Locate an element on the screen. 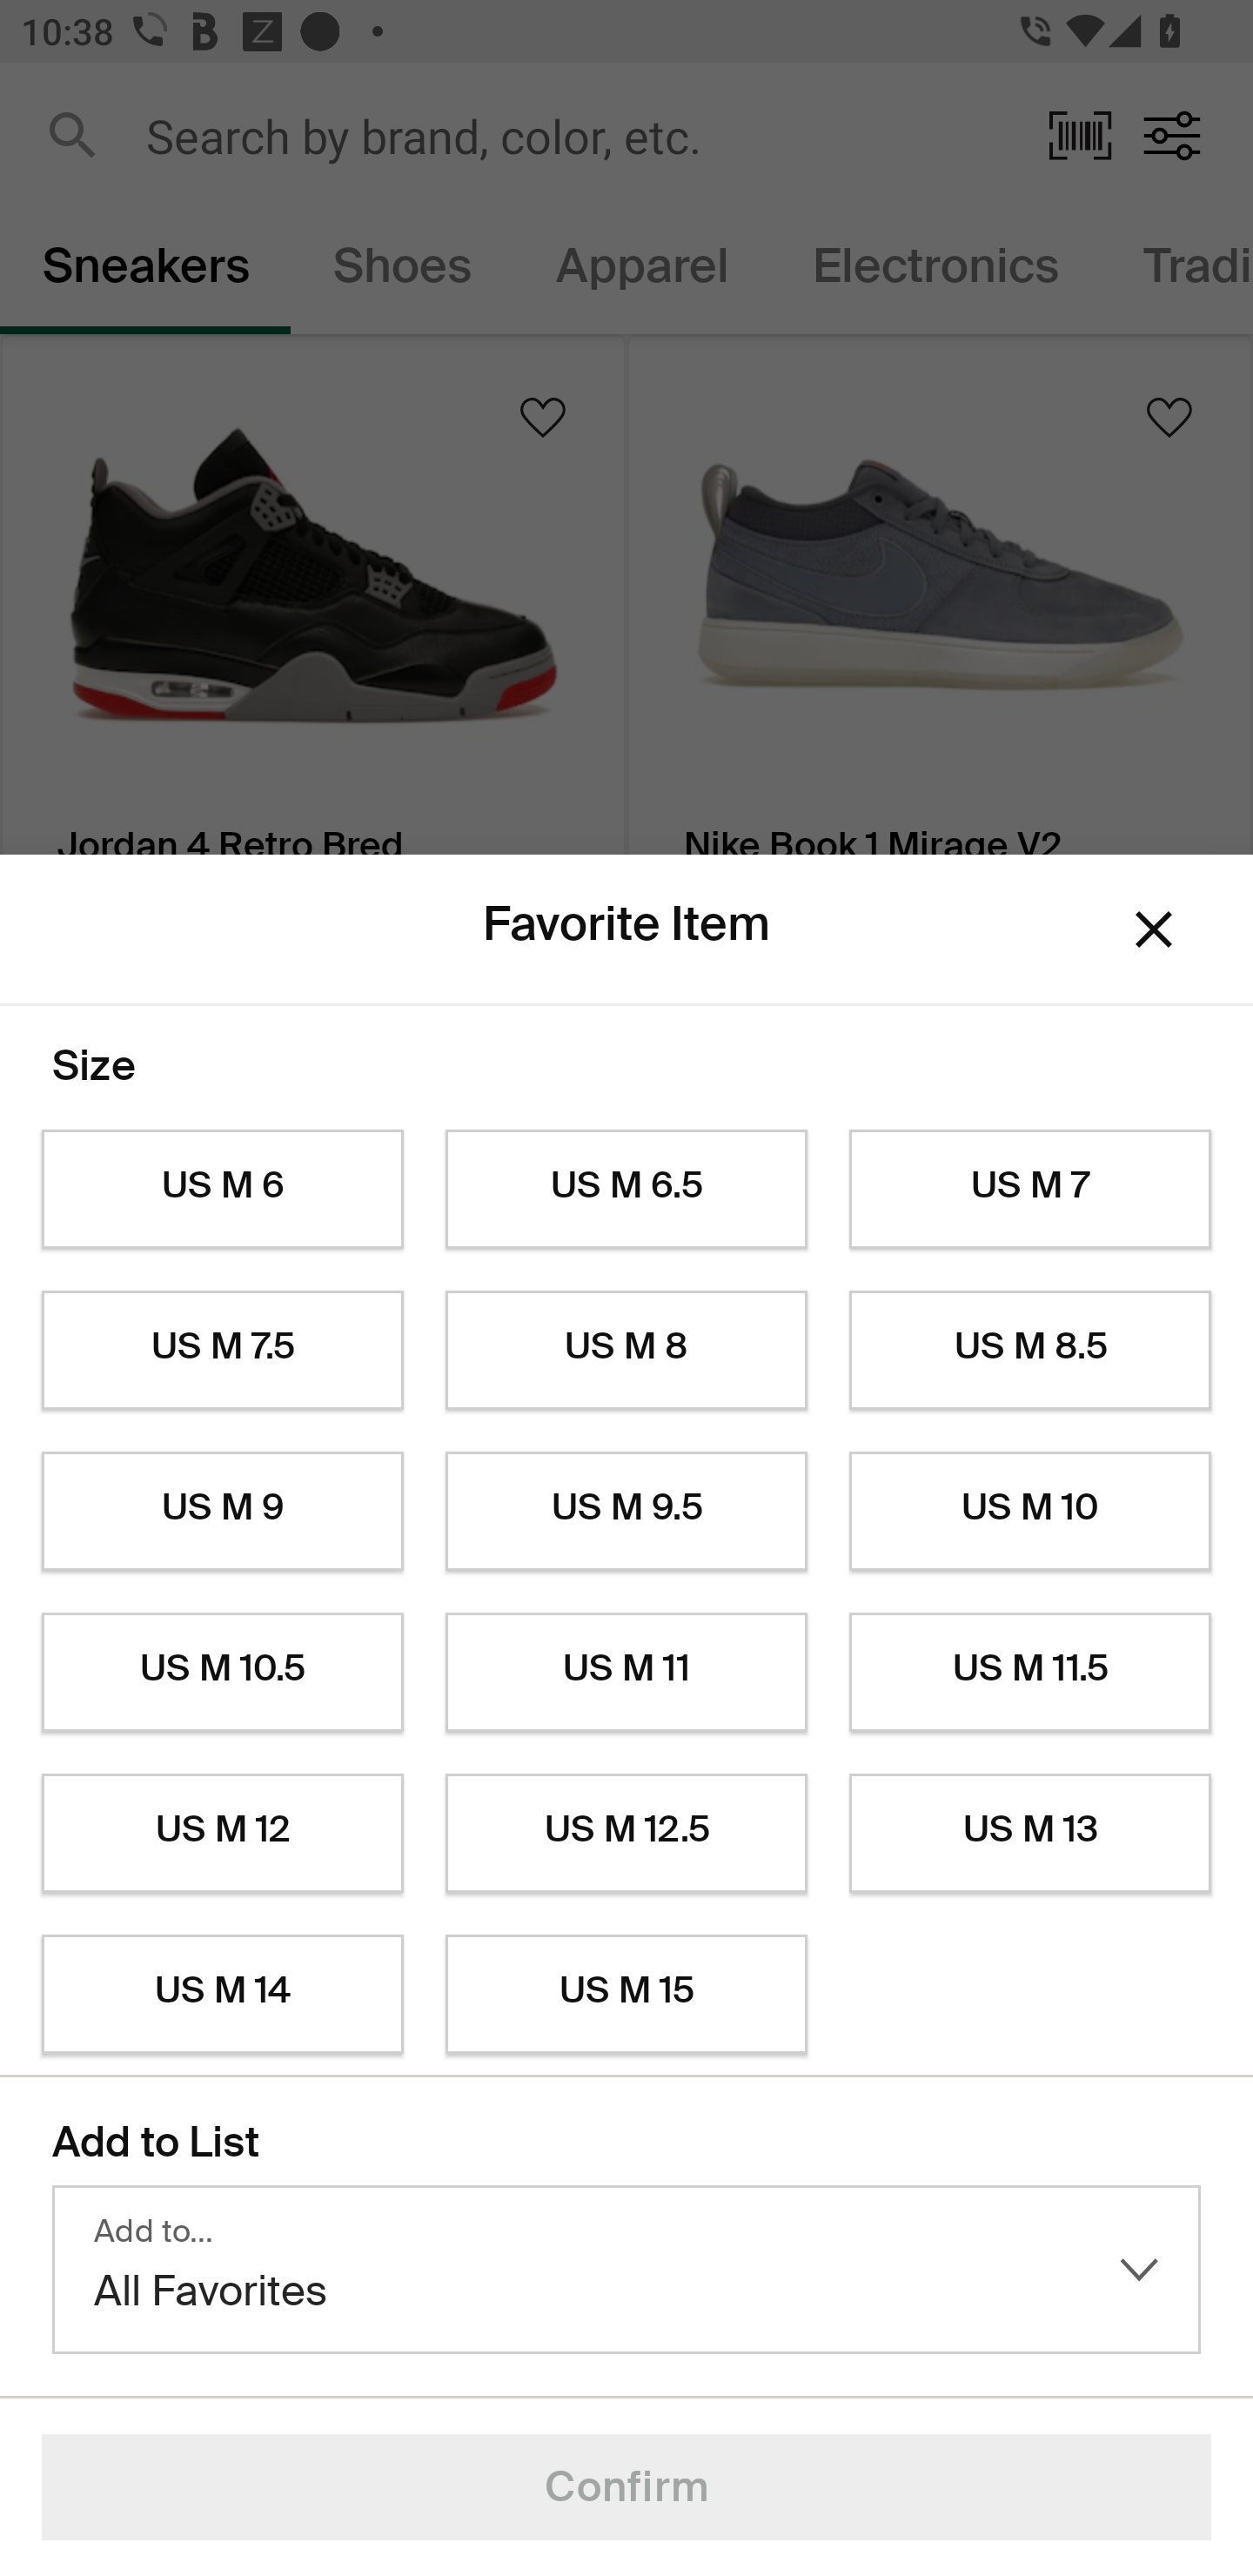 Image resolution: width=1253 pixels, height=2576 pixels. US M 12 is located at coordinates (222, 1834).